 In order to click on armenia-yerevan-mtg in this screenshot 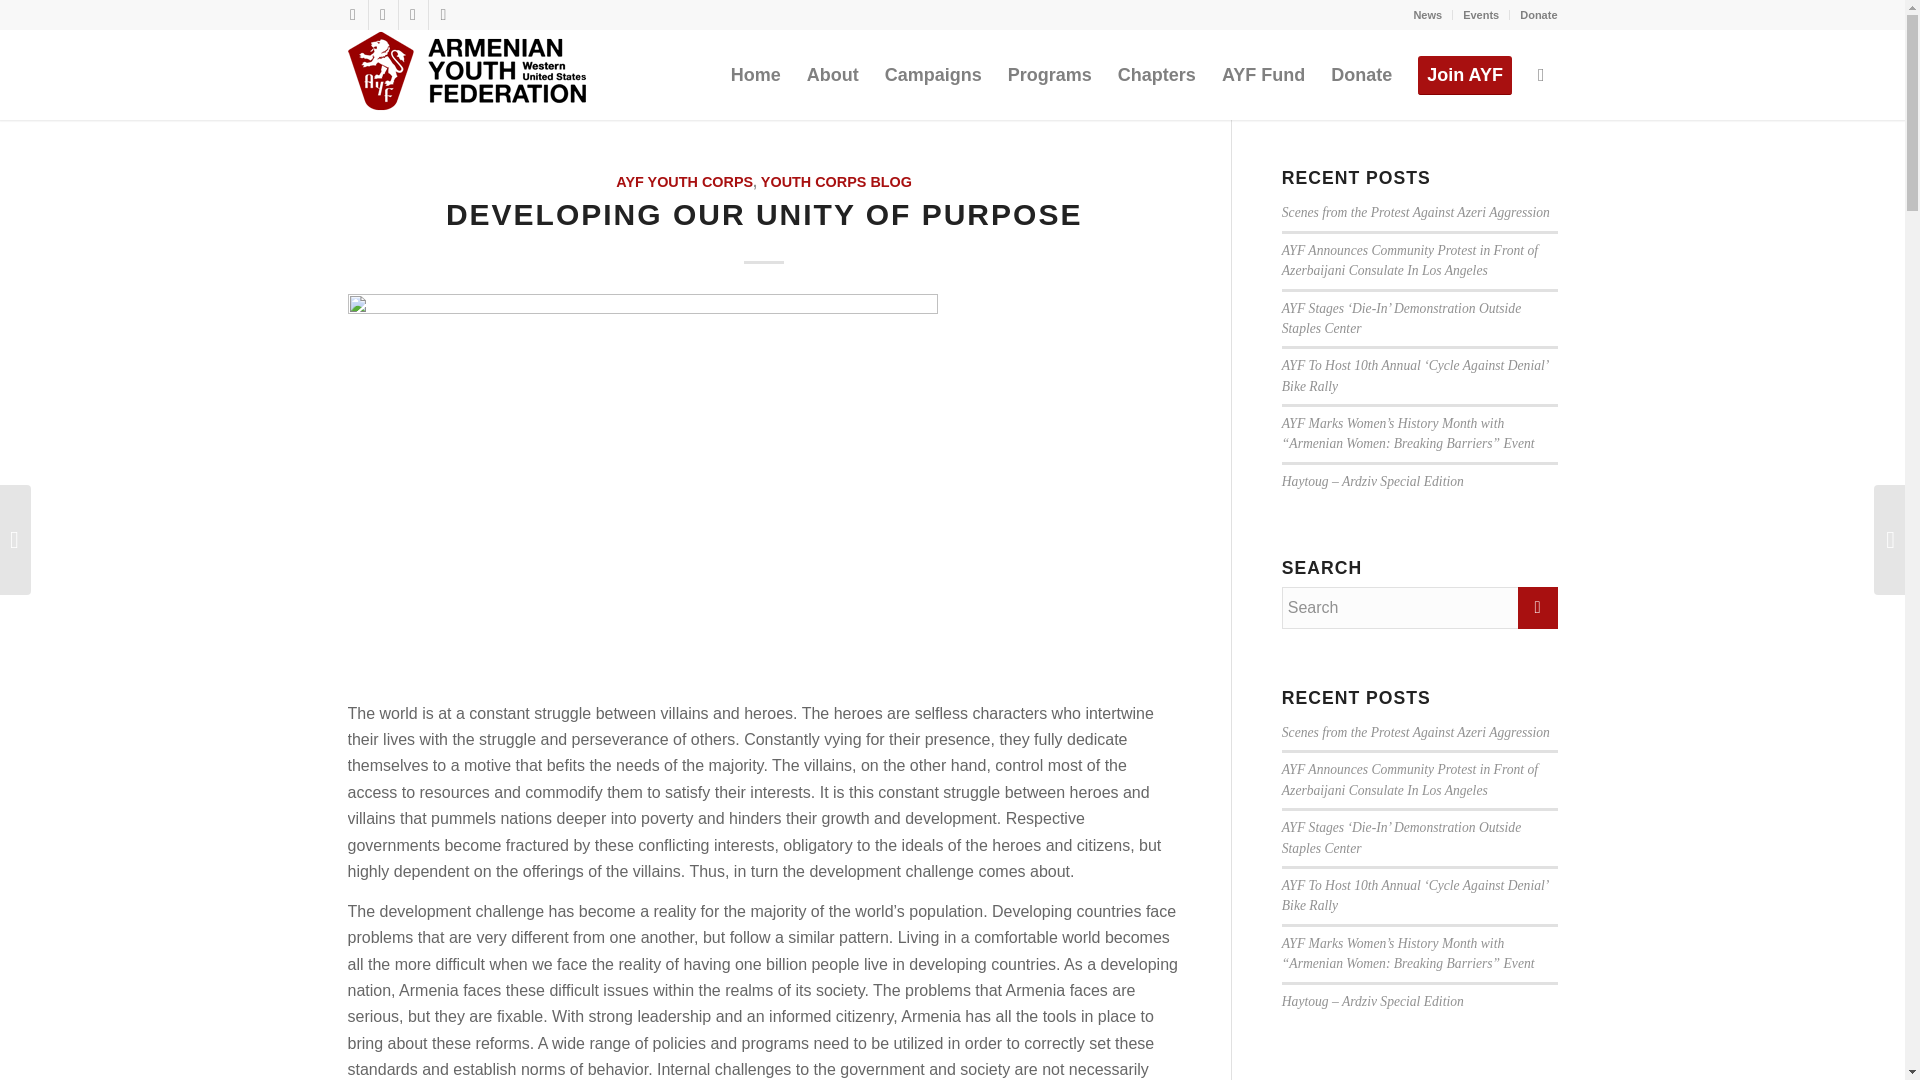, I will do `click(642, 490)`.